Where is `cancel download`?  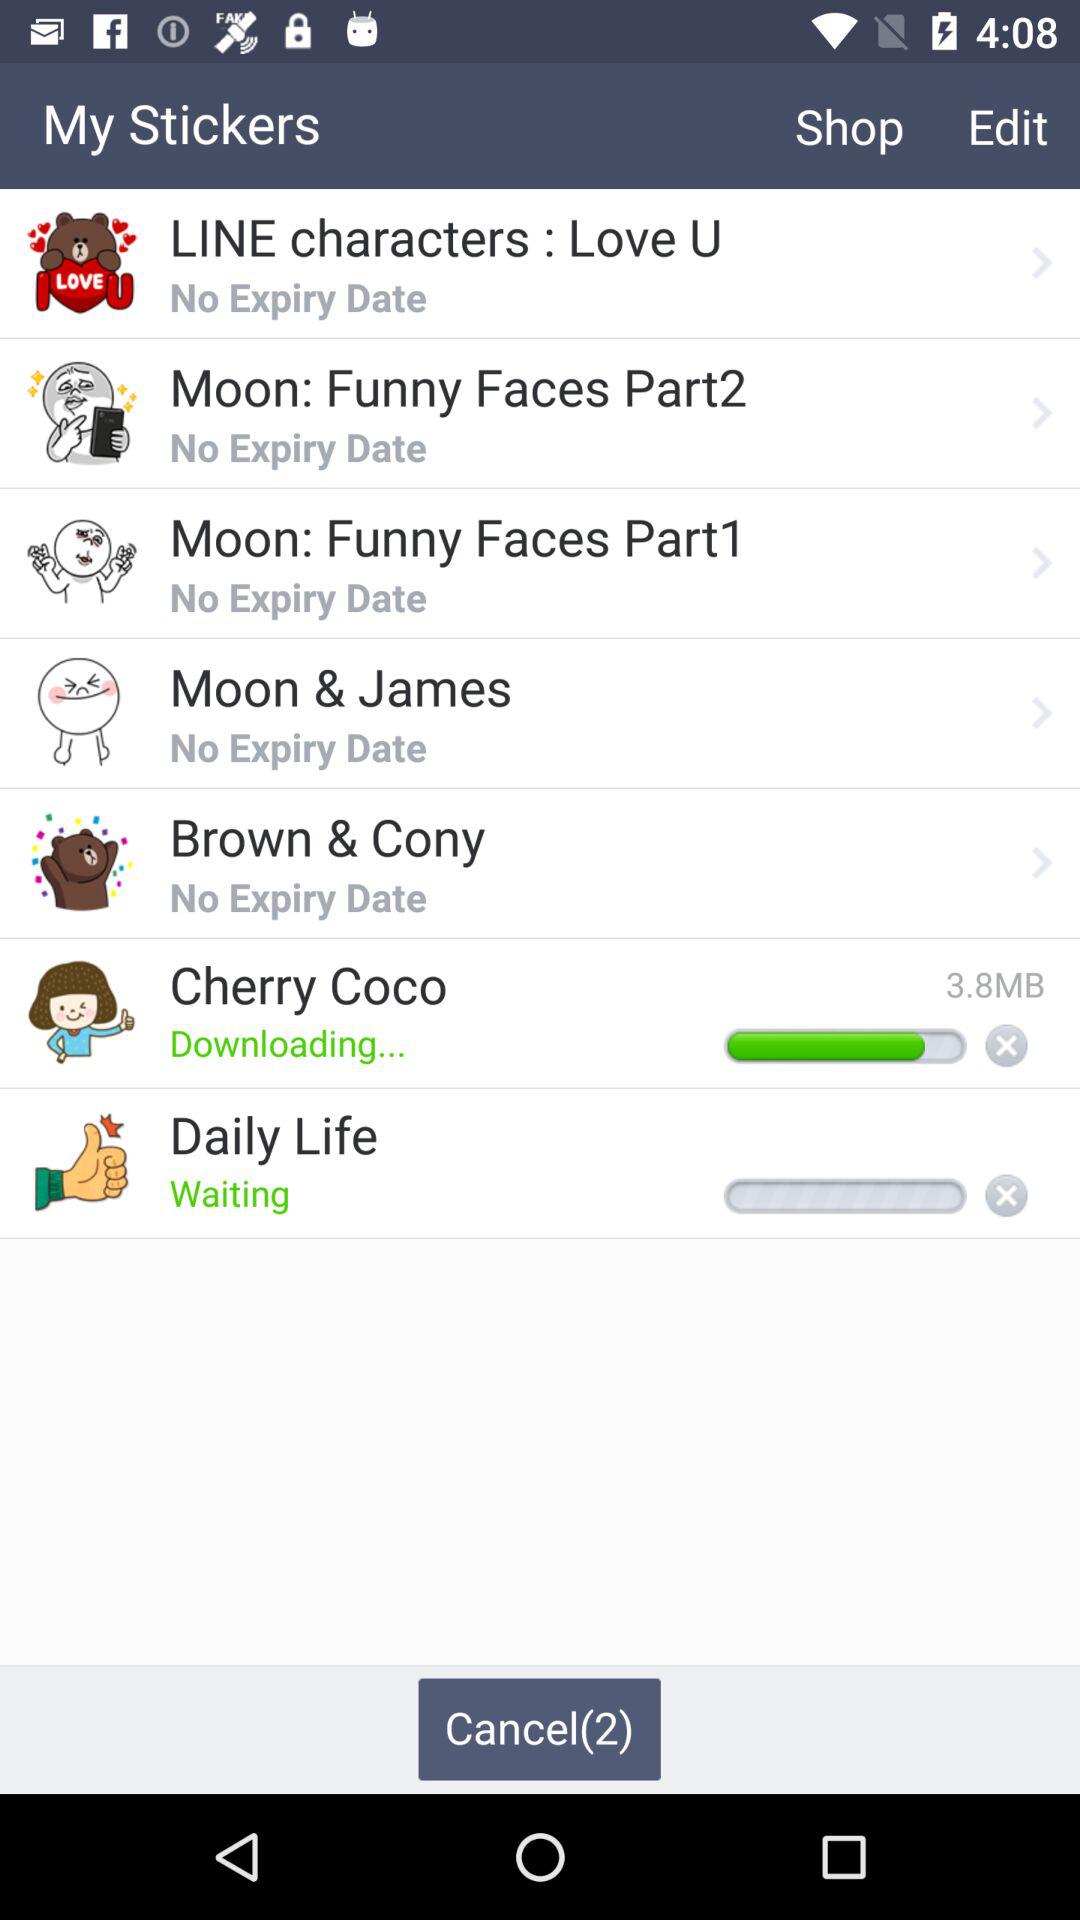
cancel download is located at coordinates (1006, 1047).